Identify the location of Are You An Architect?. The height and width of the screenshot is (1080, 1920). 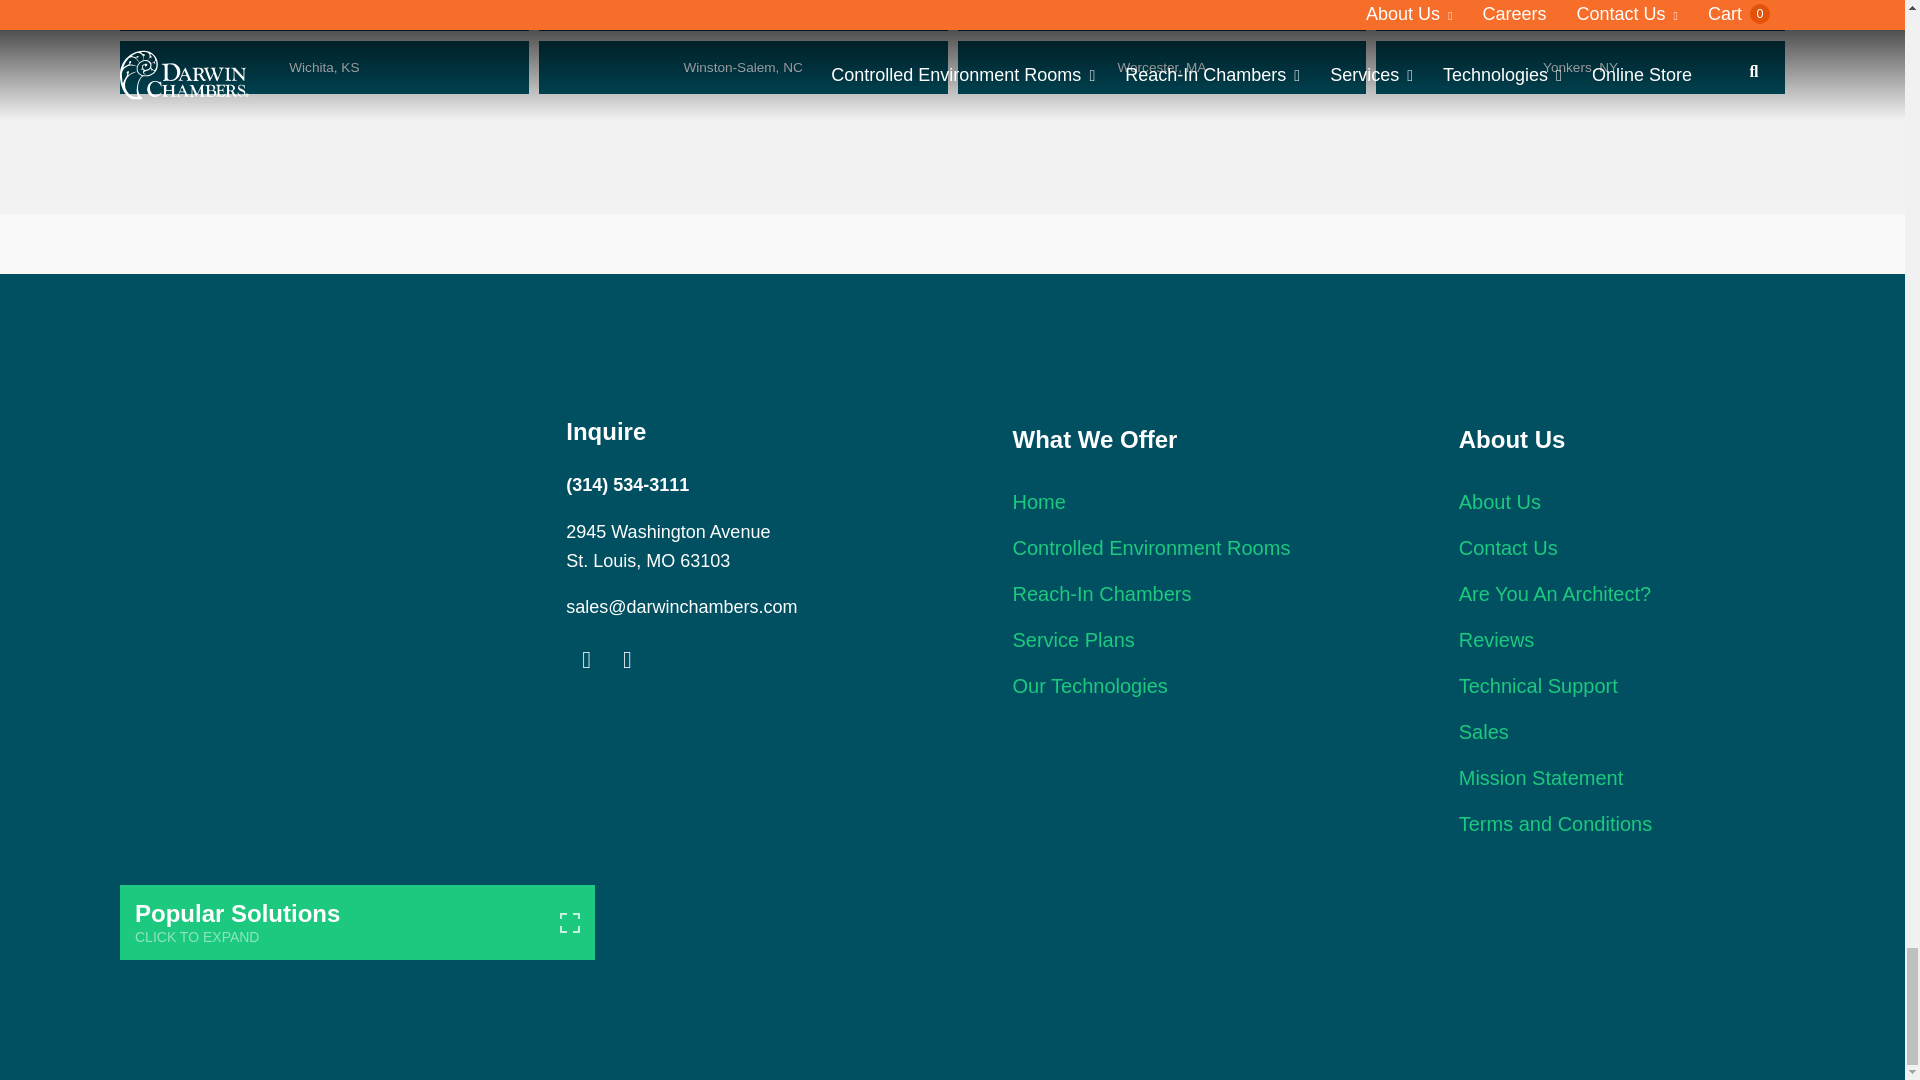
(1555, 594).